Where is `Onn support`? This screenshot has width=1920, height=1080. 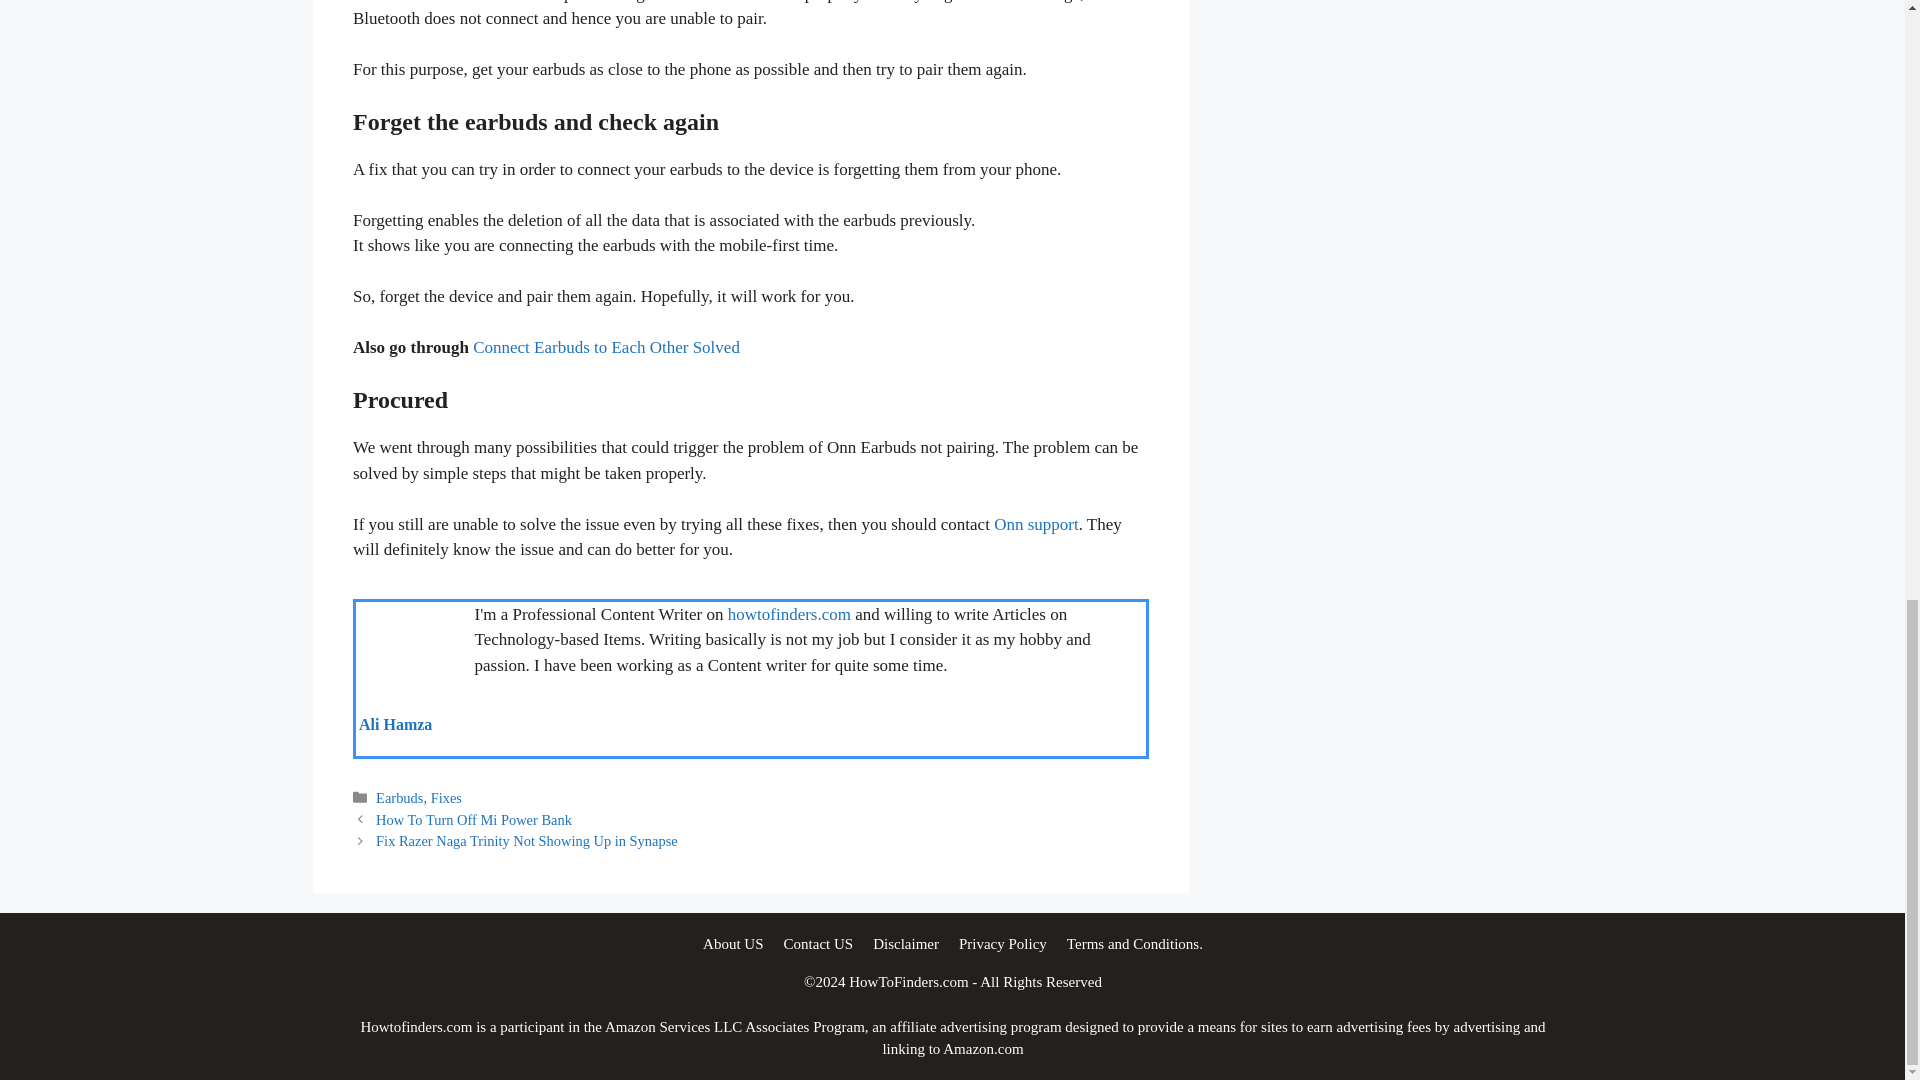
Onn support is located at coordinates (1036, 524).